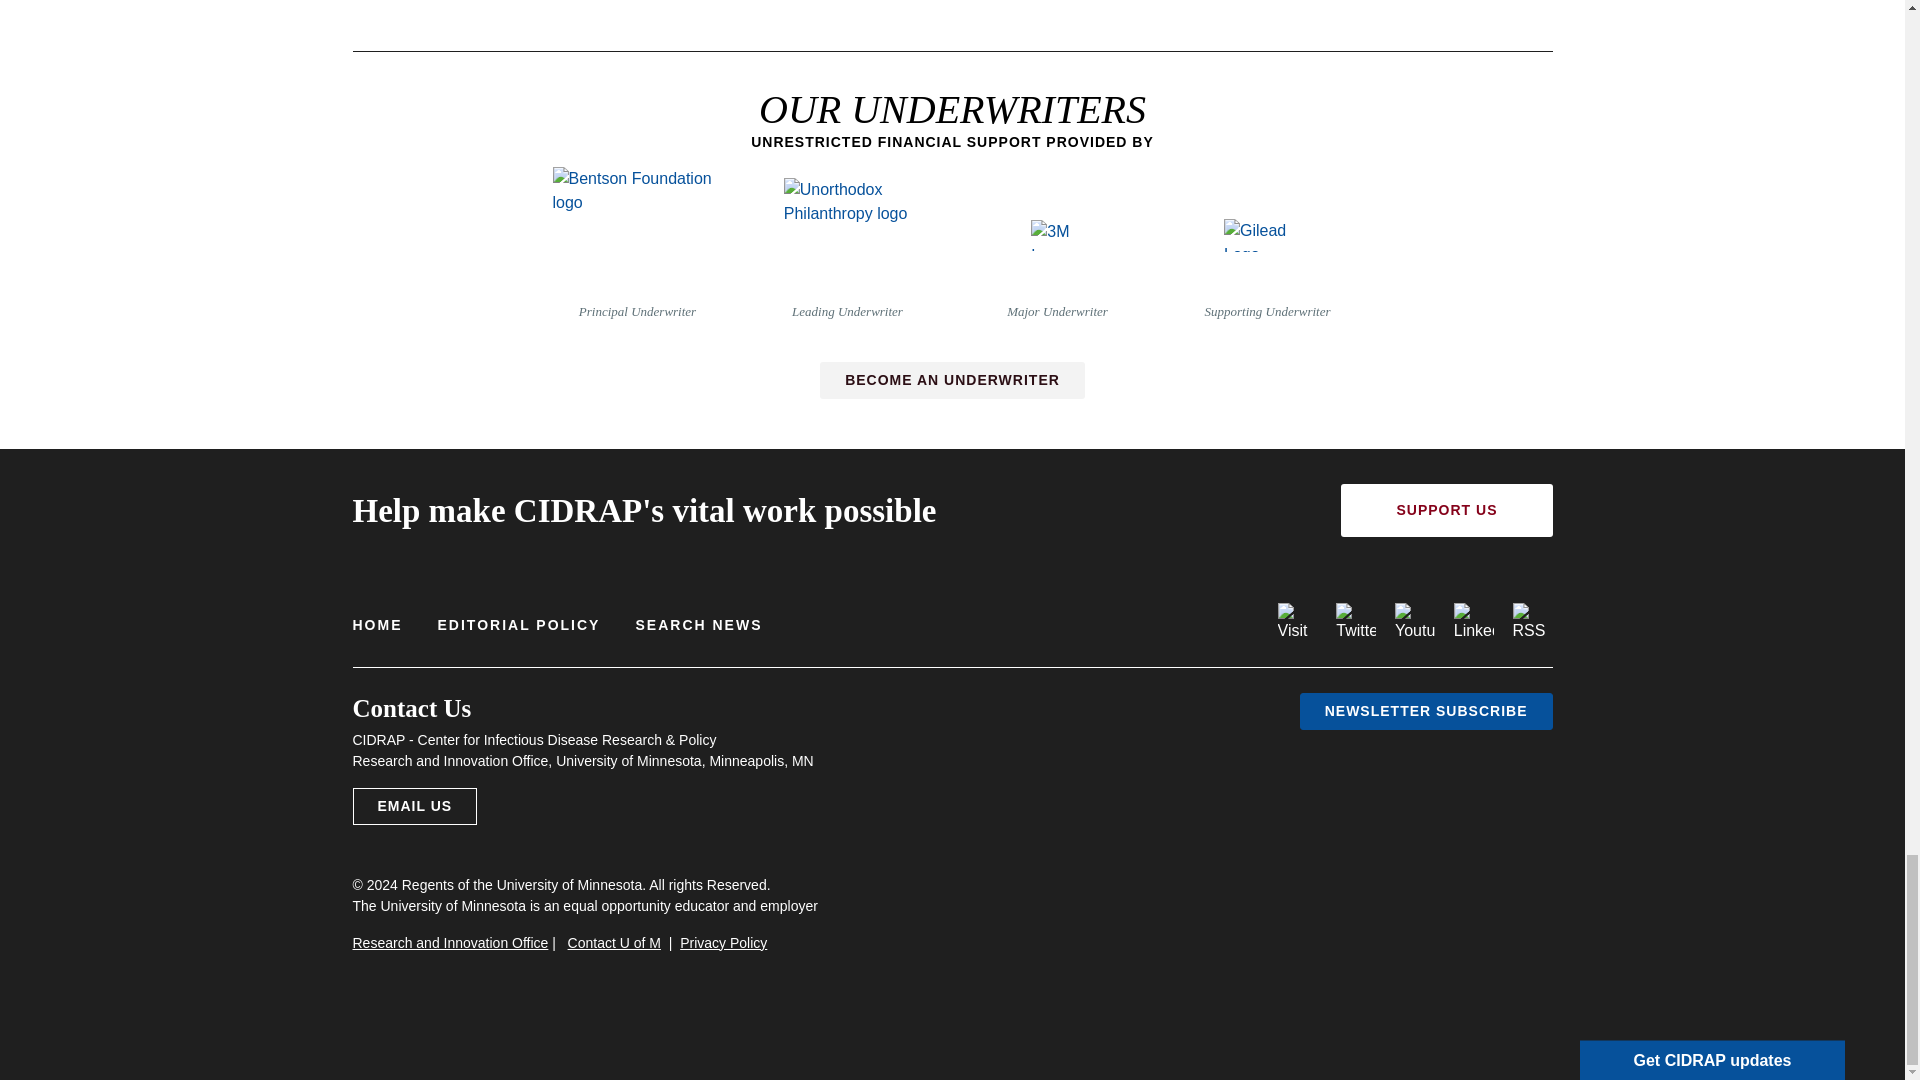 The height and width of the screenshot is (1080, 1920). I want to click on Contact Us, so click(414, 806).